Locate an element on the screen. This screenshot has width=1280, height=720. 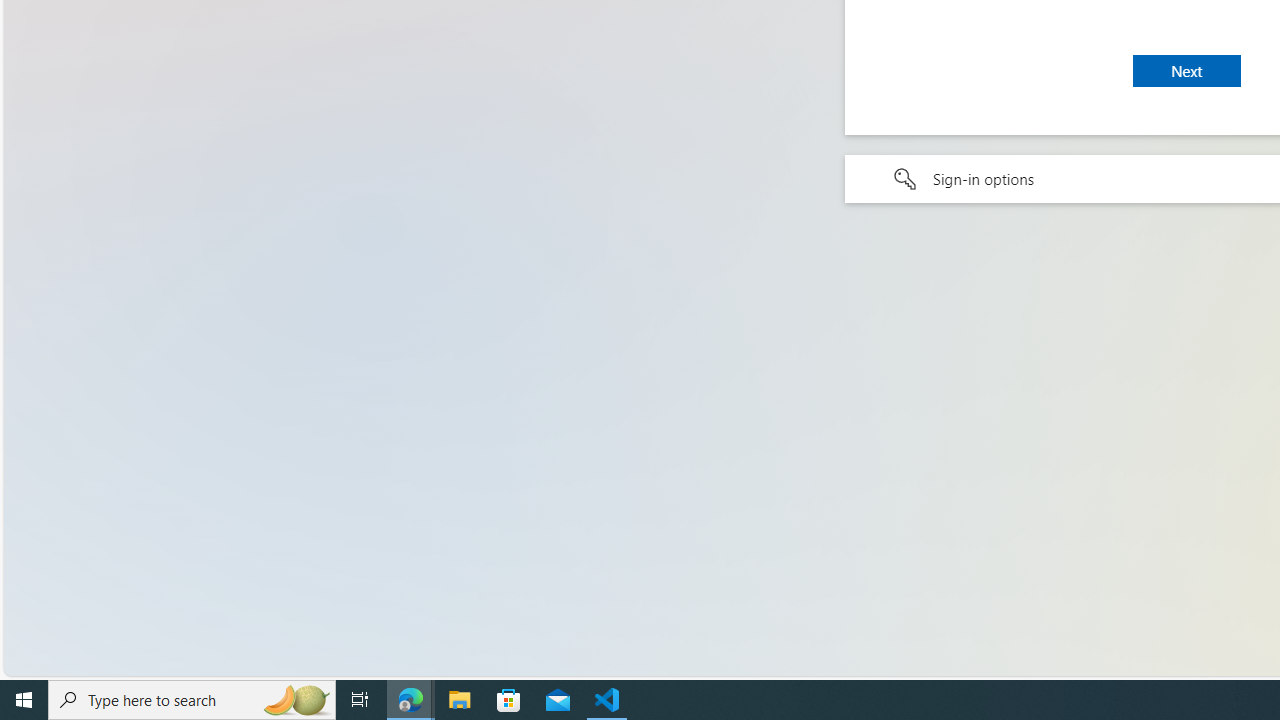
Next is located at coordinates (1186, 70).